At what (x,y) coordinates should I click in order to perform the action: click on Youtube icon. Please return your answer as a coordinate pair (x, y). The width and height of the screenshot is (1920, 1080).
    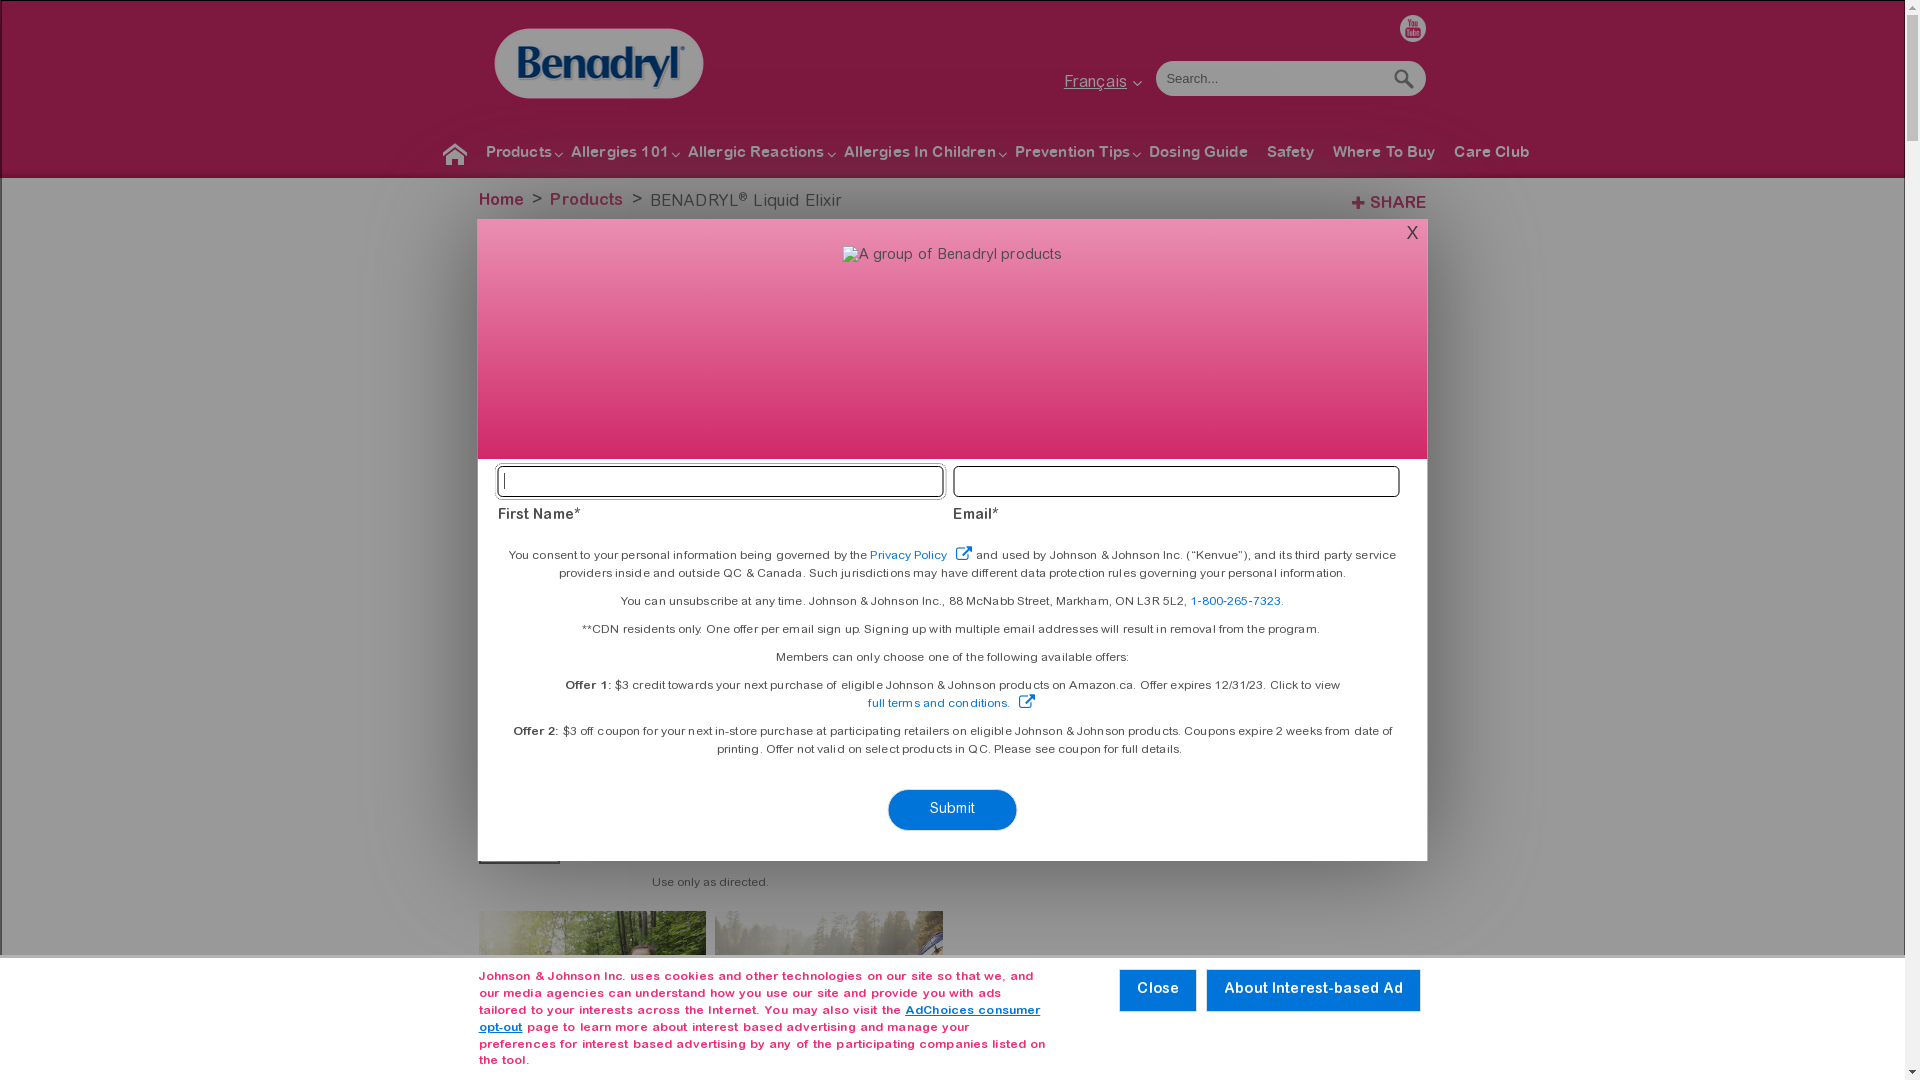
    Looking at the image, I should click on (1413, 28).